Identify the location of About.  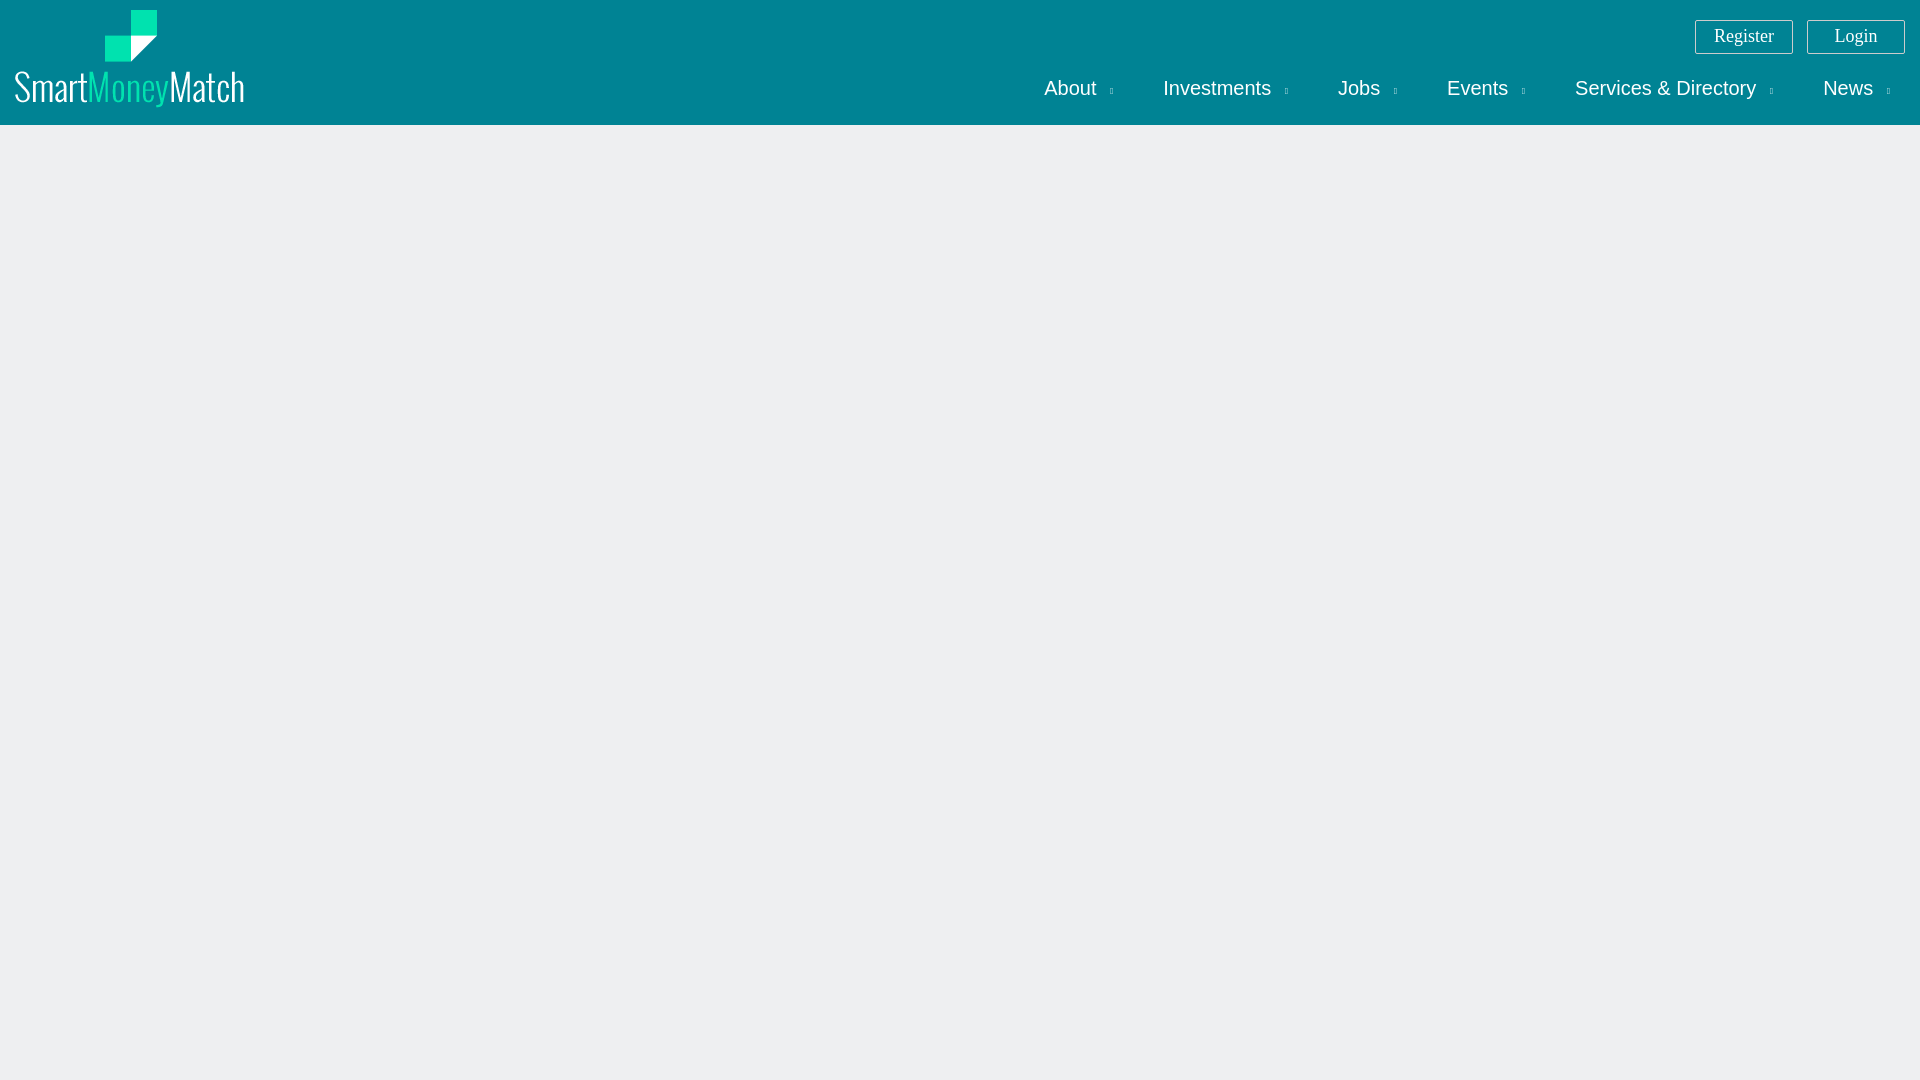
(1078, 88).